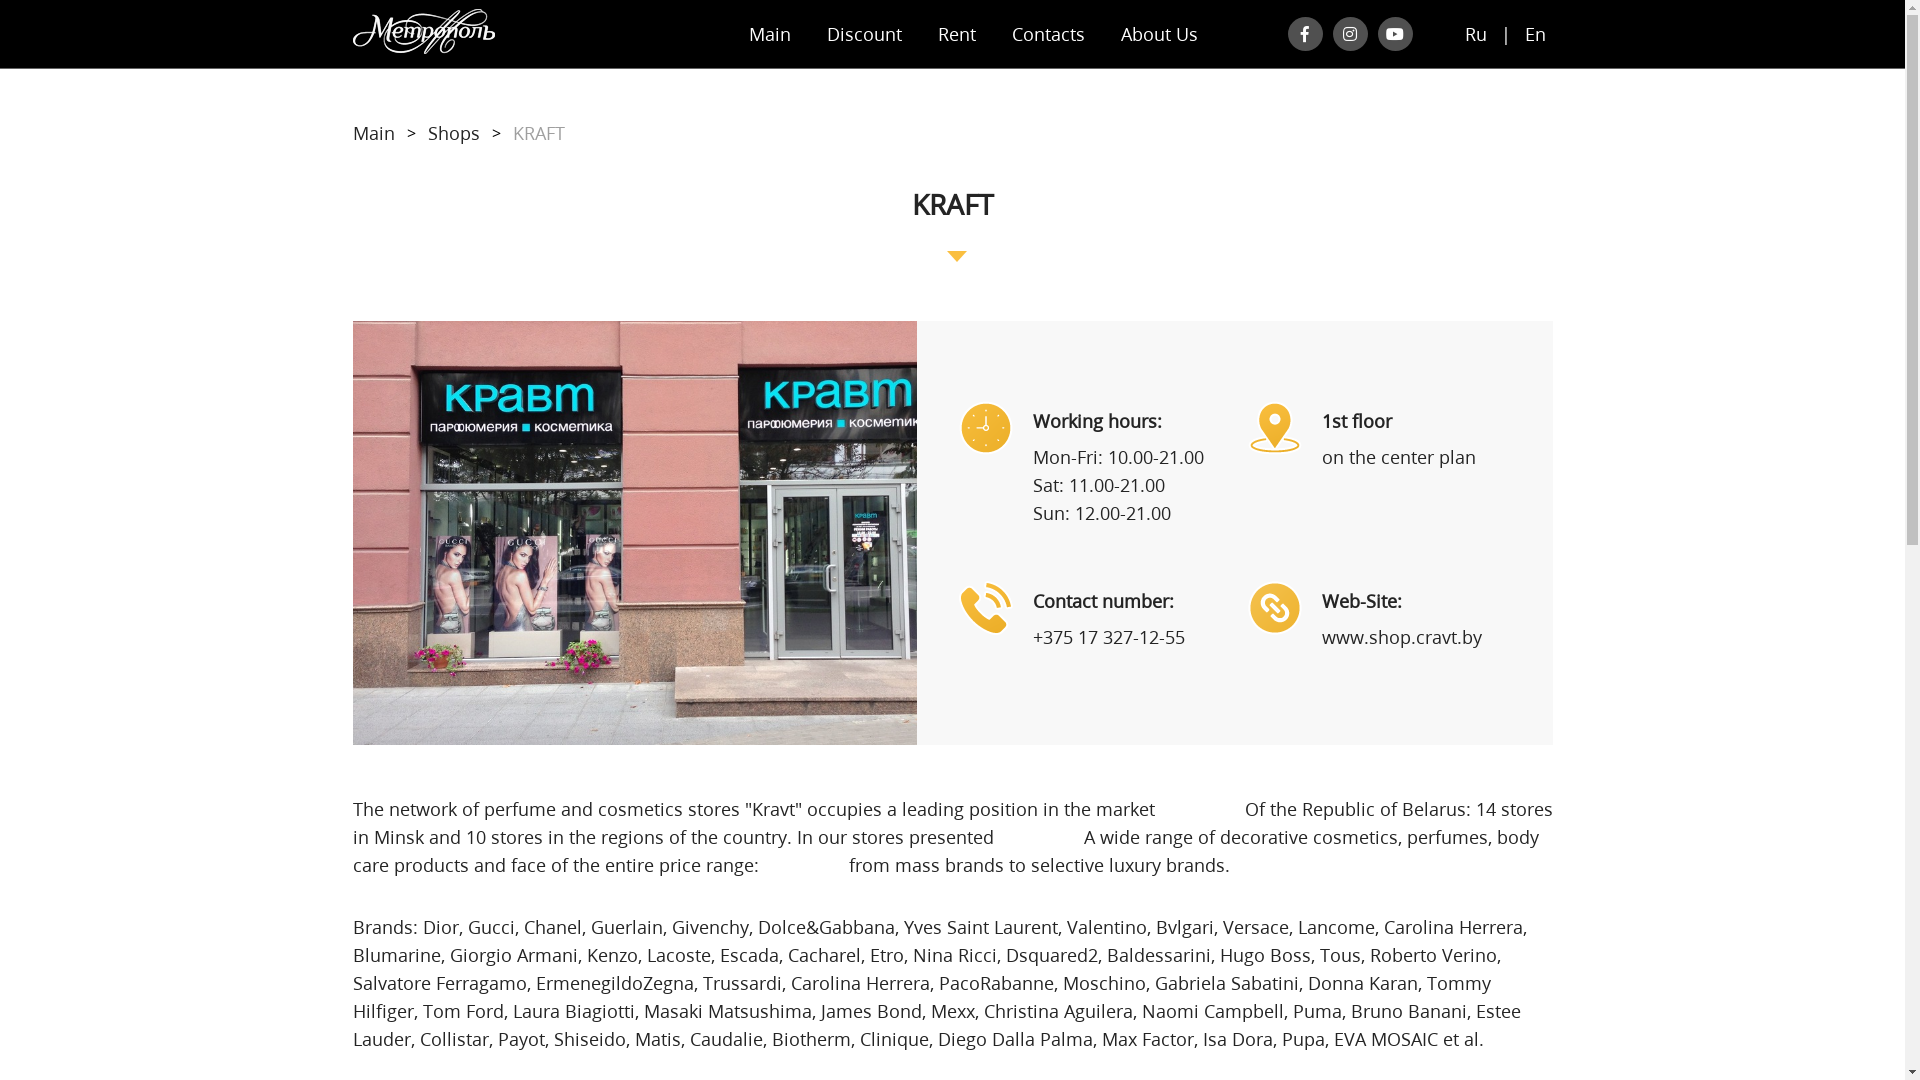 This screenshot has width=1920, height=1080. What do you see at coordinates (1158, 34) in the screenshot?
I see `About Us` at bounding box center [1158, 34].